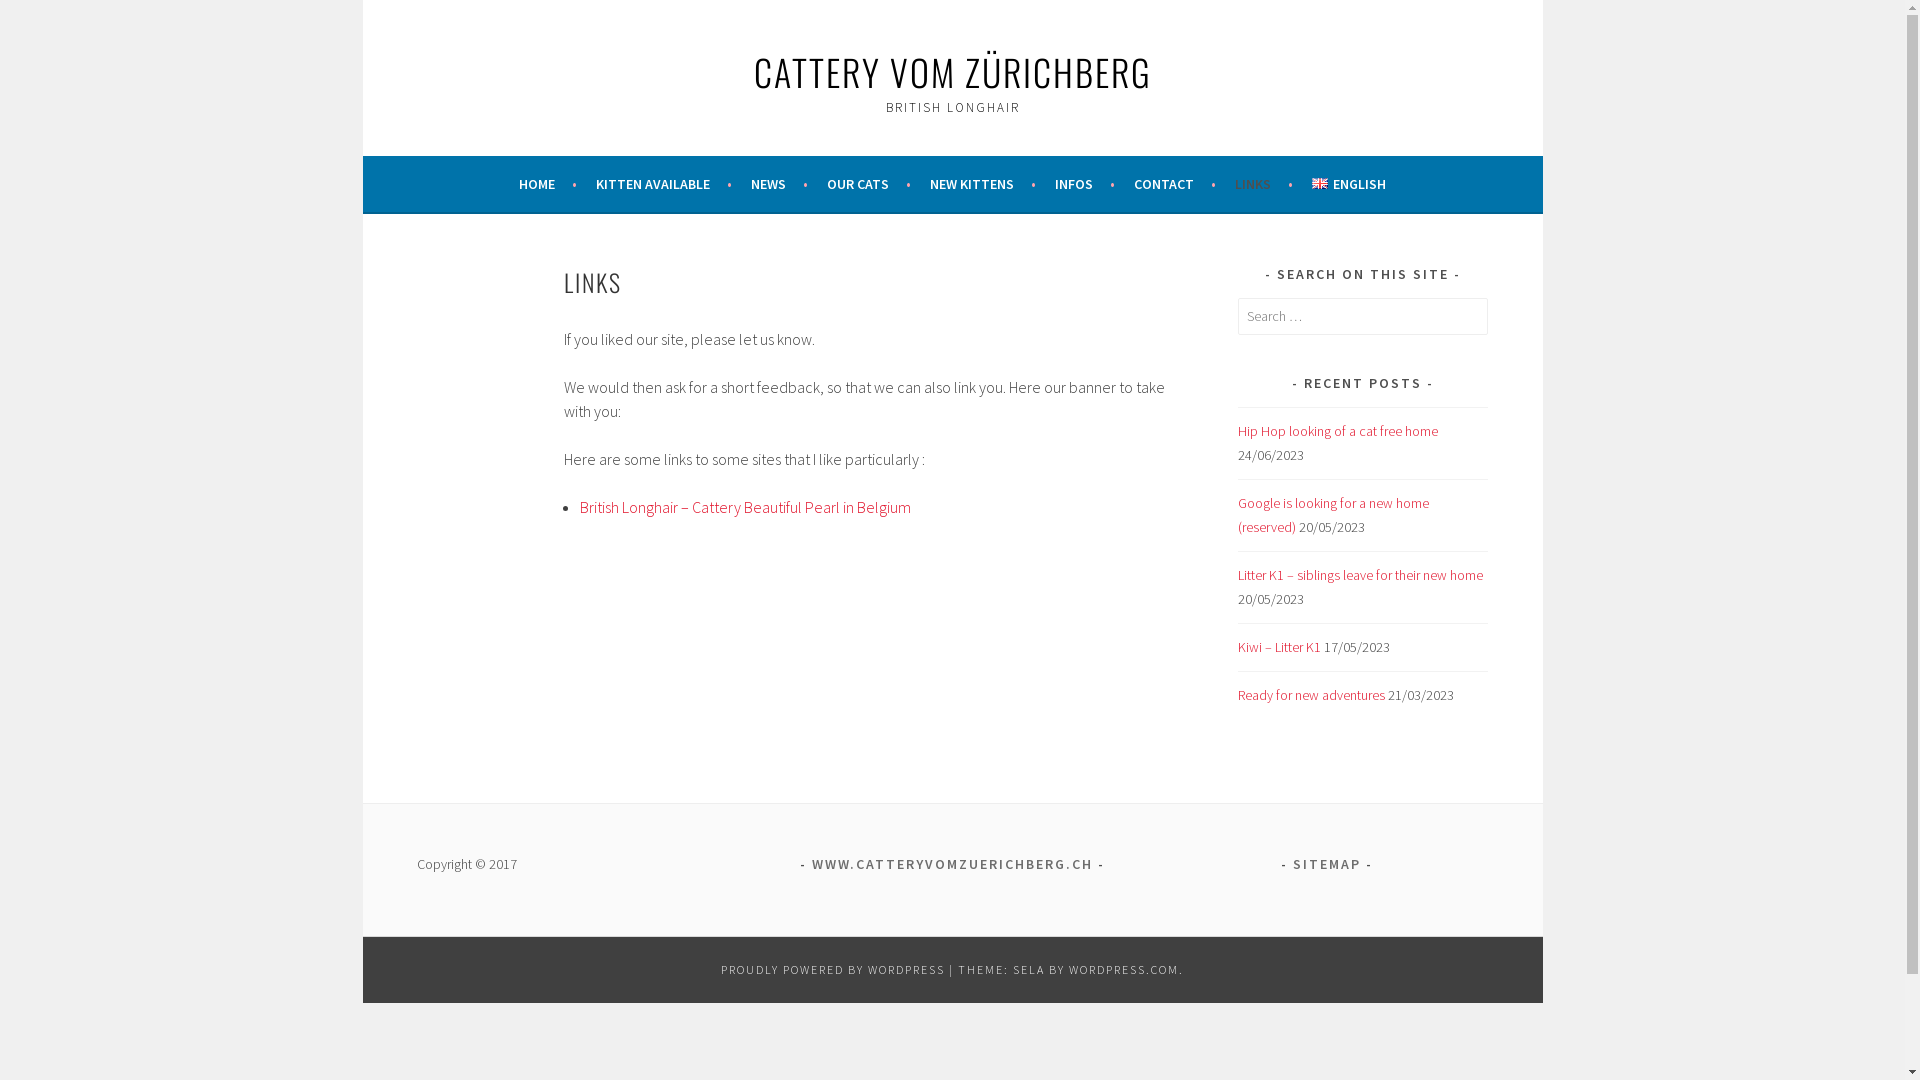 The image size is (1920, 1080). Describe the element at coordinates (1327, 864) in the screenshot. I see `SITEMAP` at that location.